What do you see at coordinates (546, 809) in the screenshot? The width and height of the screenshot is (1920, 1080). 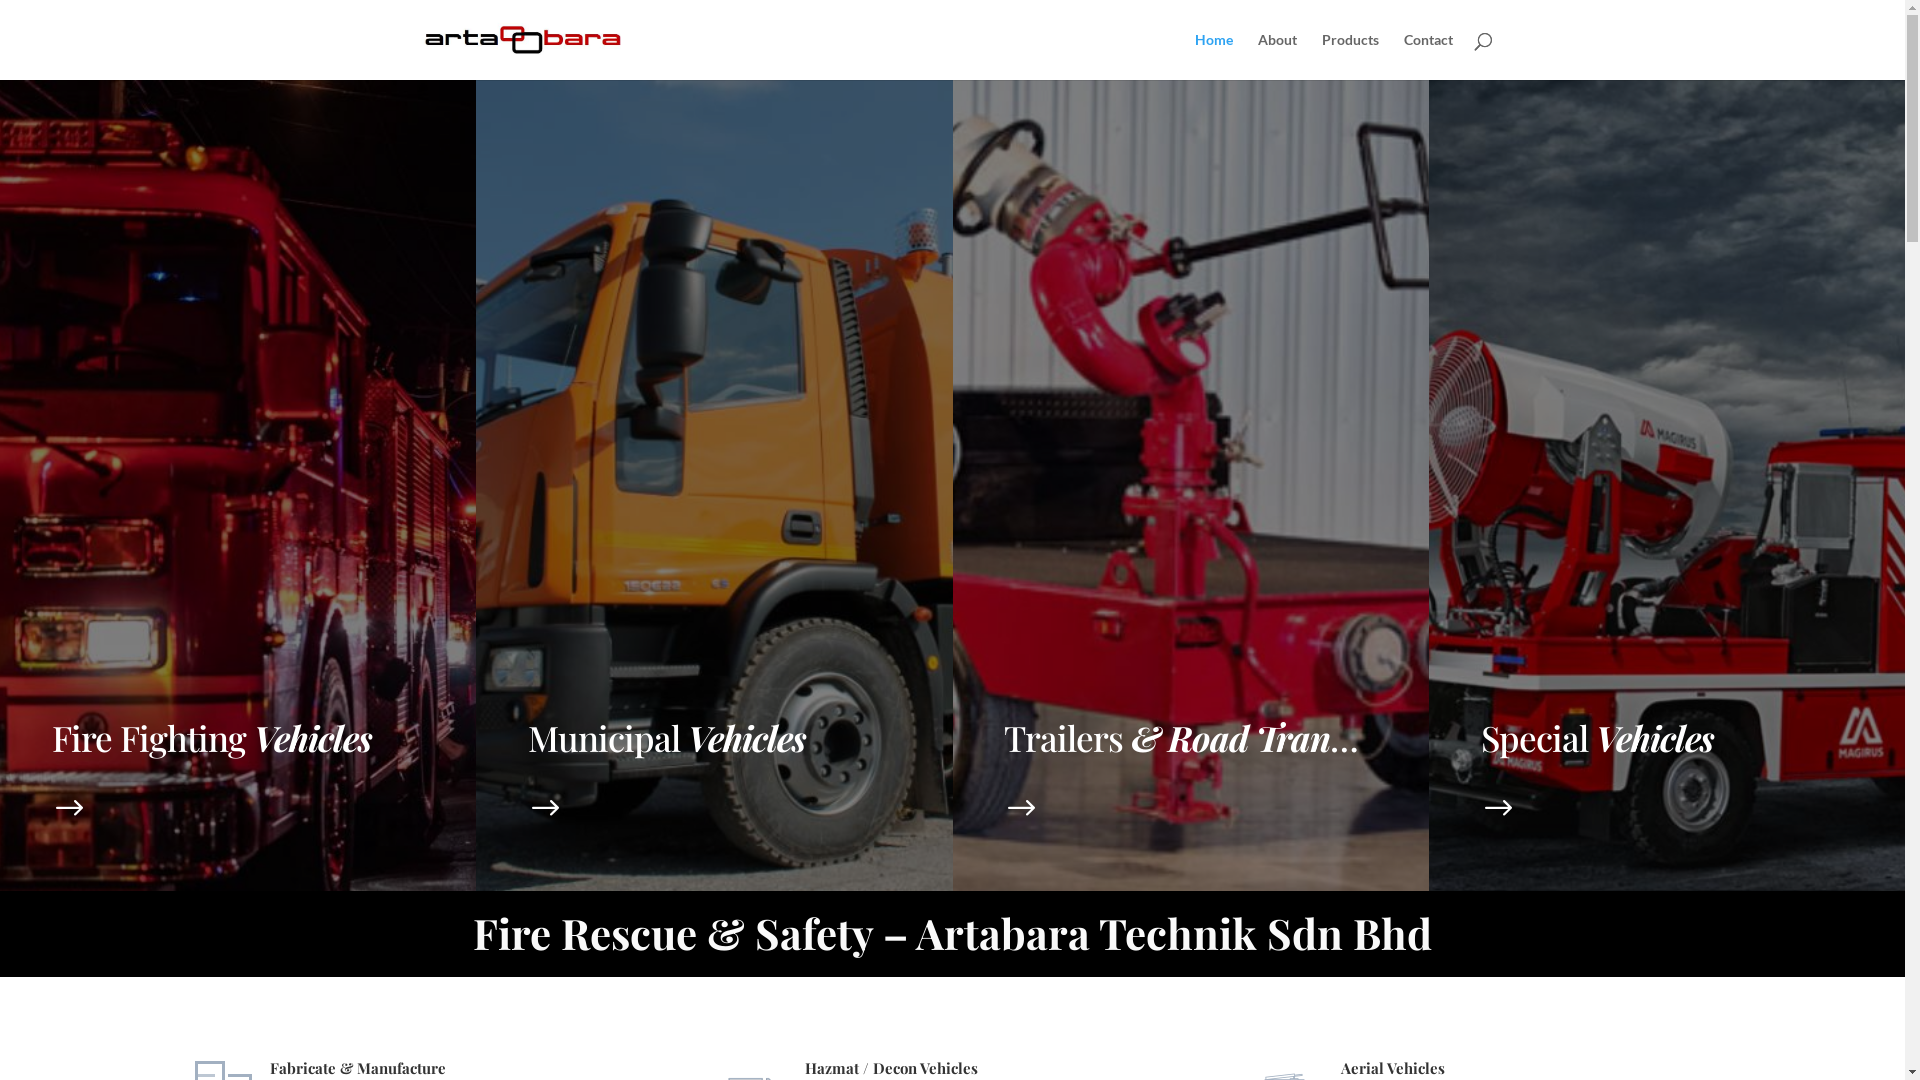 I see `$` at bounding box center [546, 809].